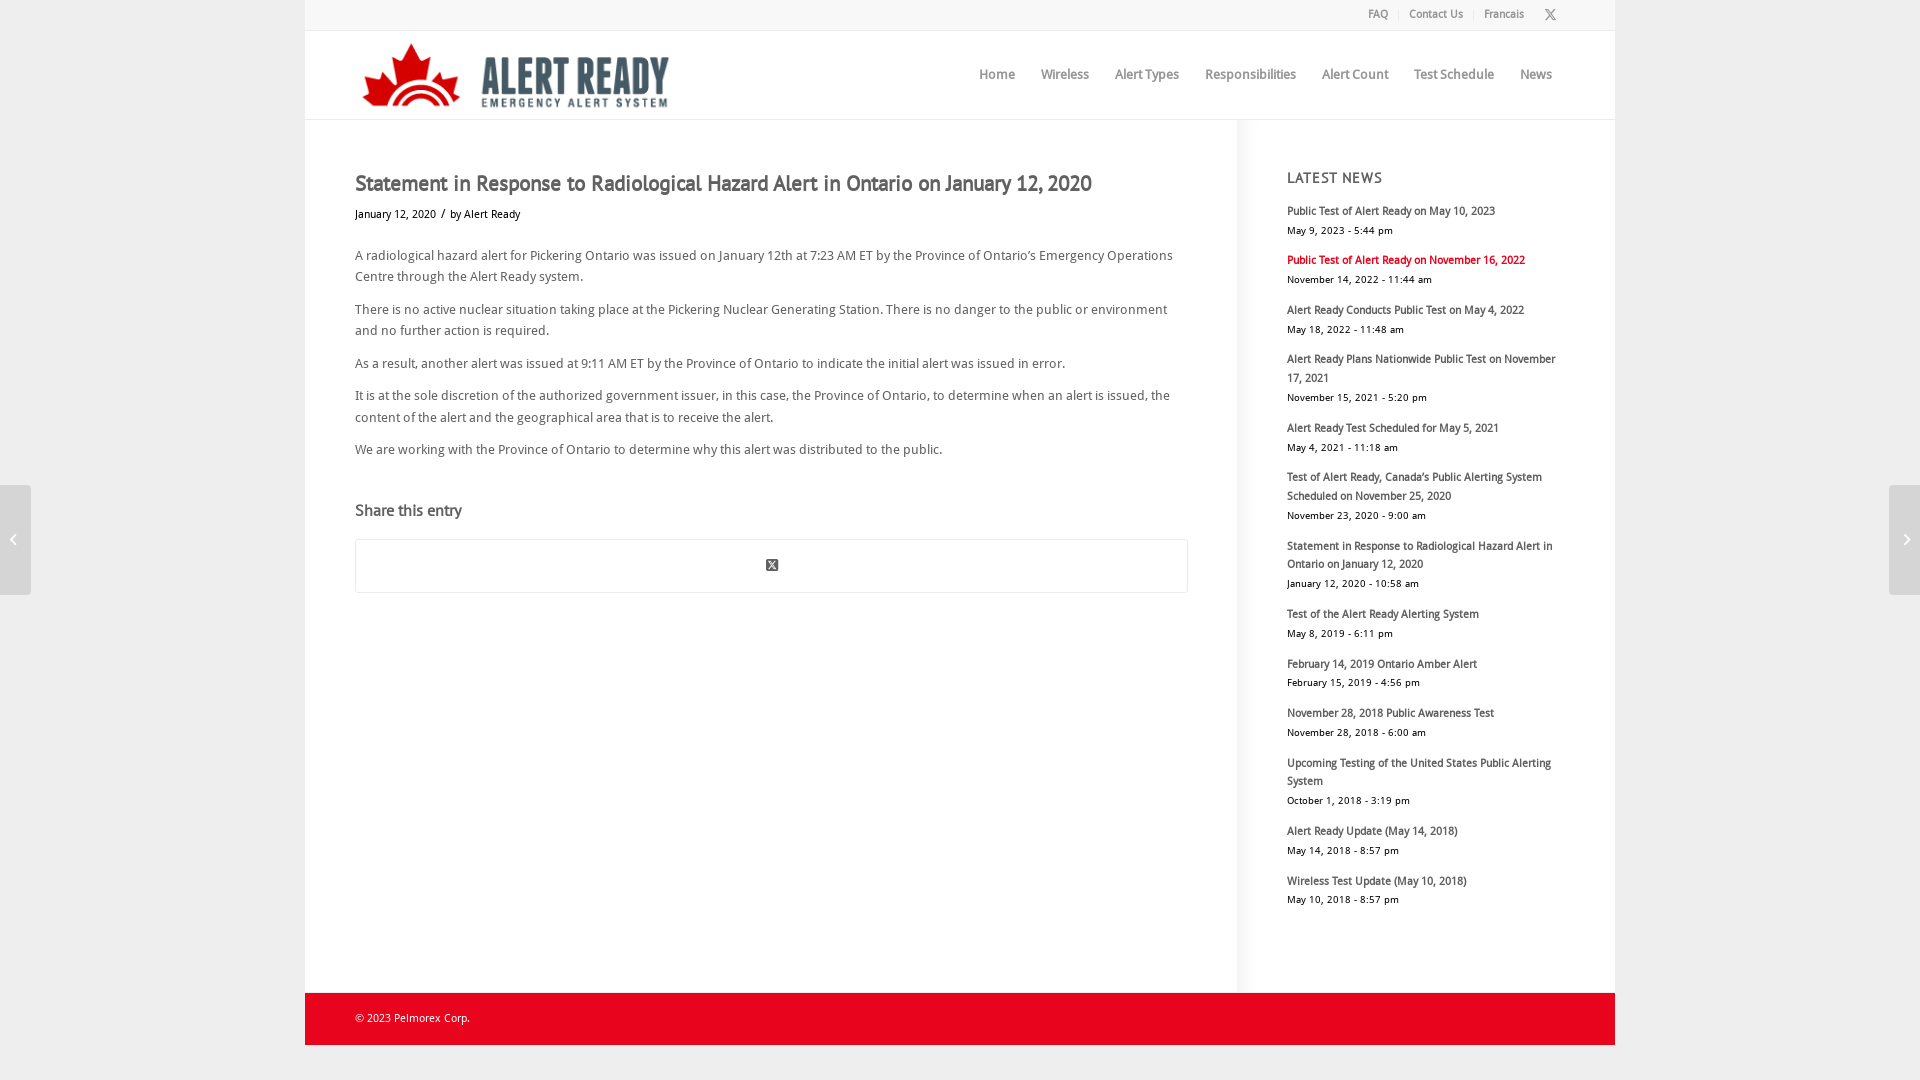 Image resolution: width=1920 pixels, height=1080 pixels. Describe the element at coordinates (1376, 882) in the screenshot. I see `Wireless Test Update (May 10, 2018)` at that location.